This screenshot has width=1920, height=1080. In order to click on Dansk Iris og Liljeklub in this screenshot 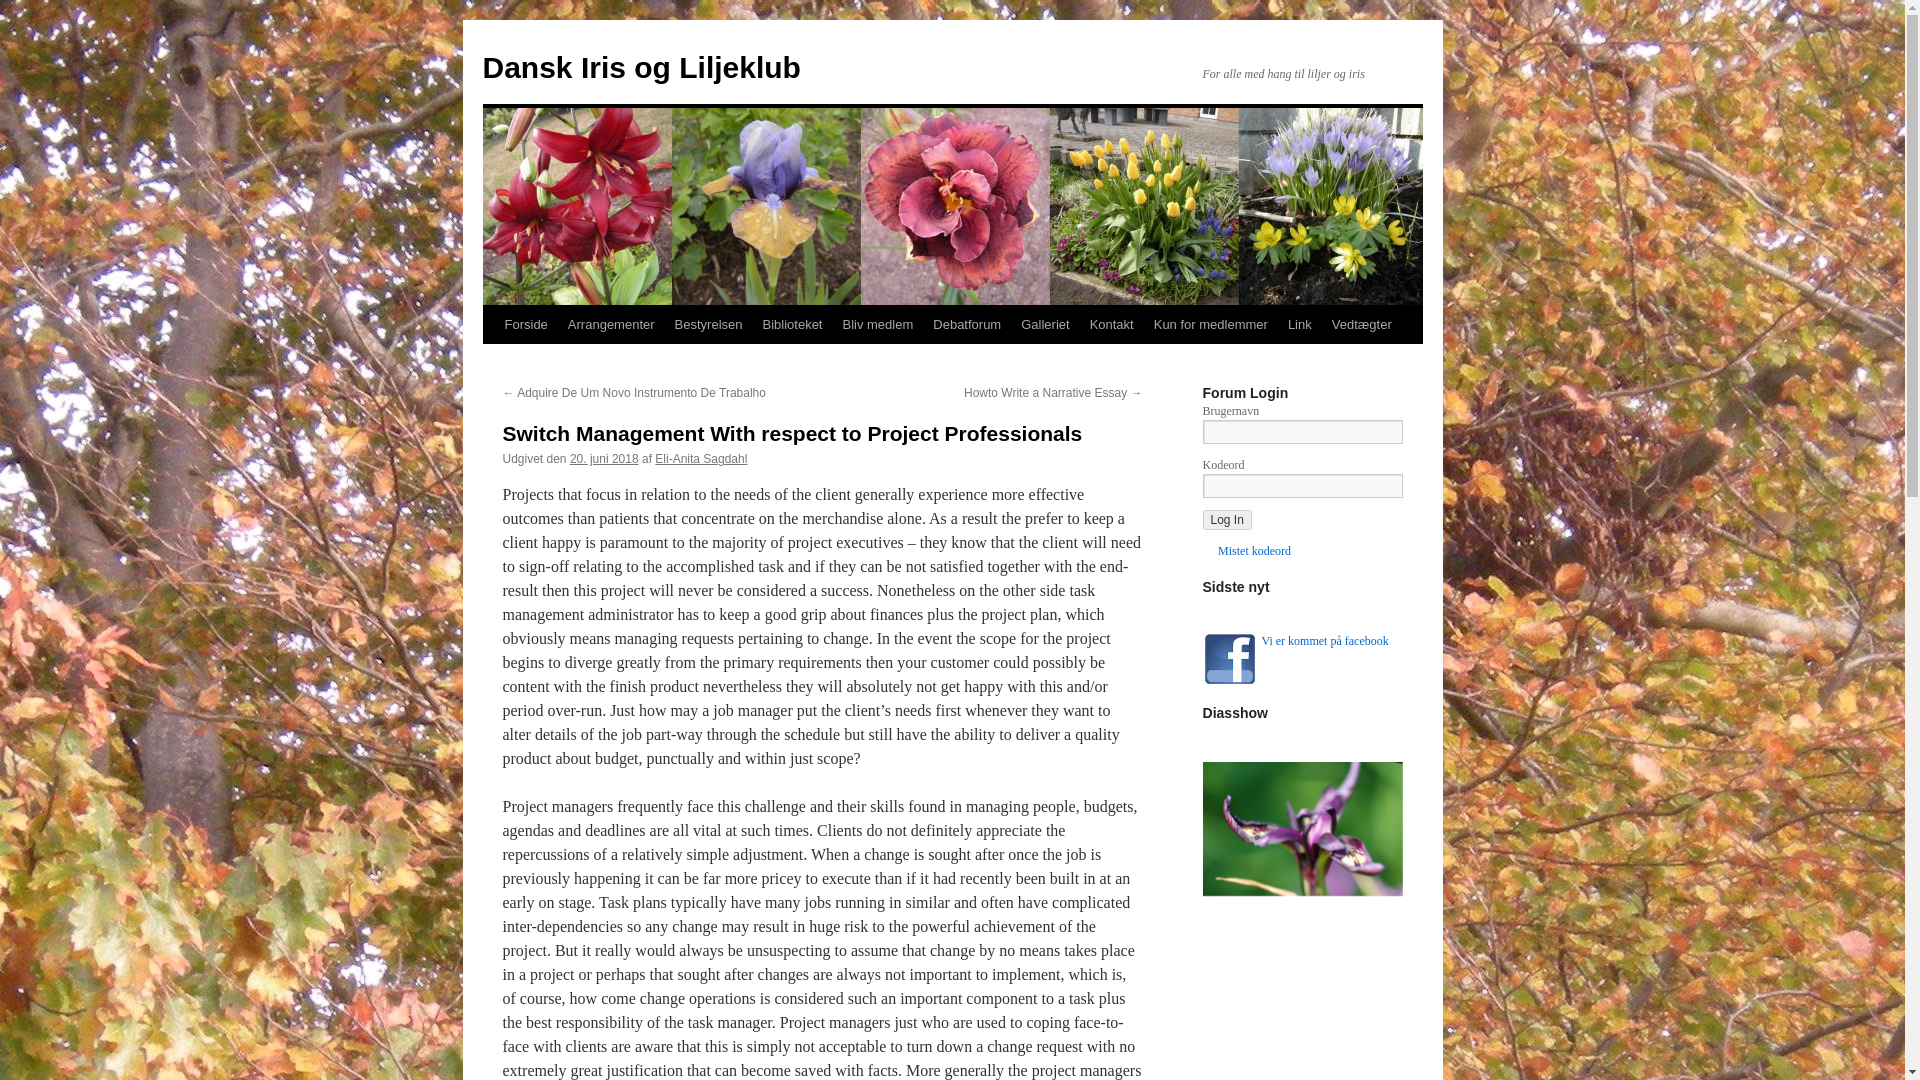, I will do `click(640, 67)`.